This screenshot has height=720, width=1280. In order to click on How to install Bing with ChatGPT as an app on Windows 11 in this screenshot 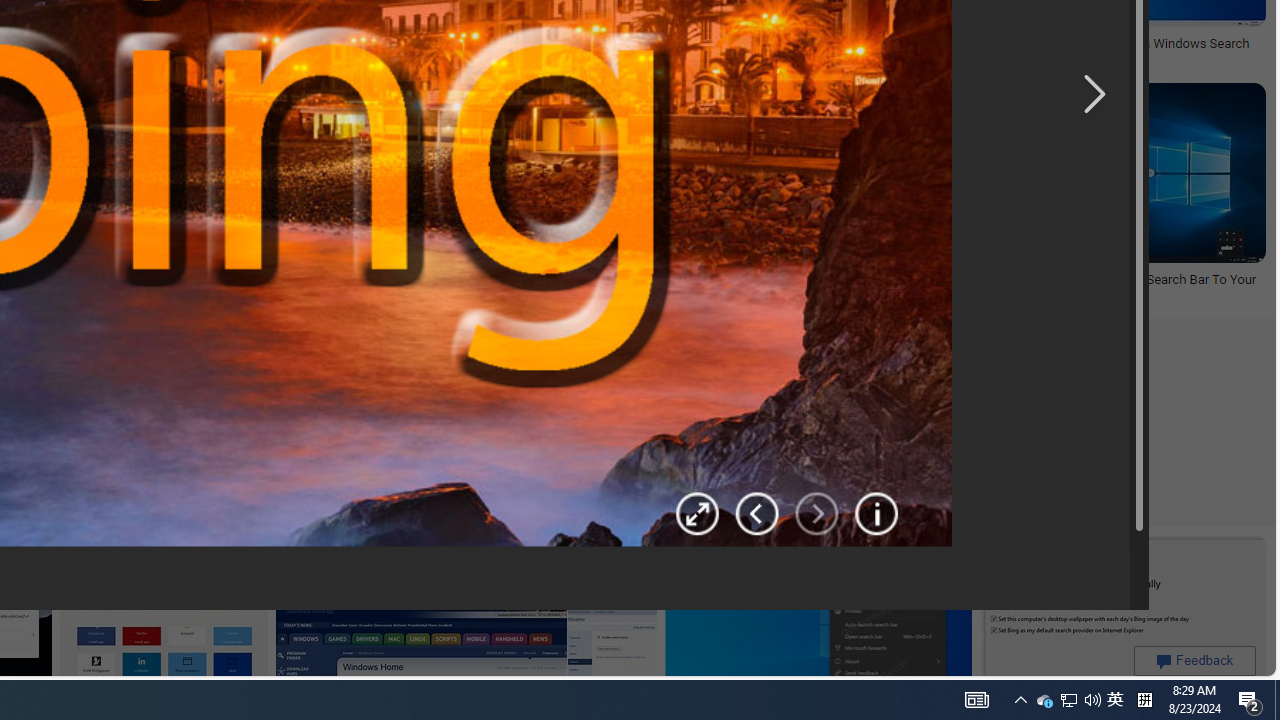, I will do `click(779, 43)`.